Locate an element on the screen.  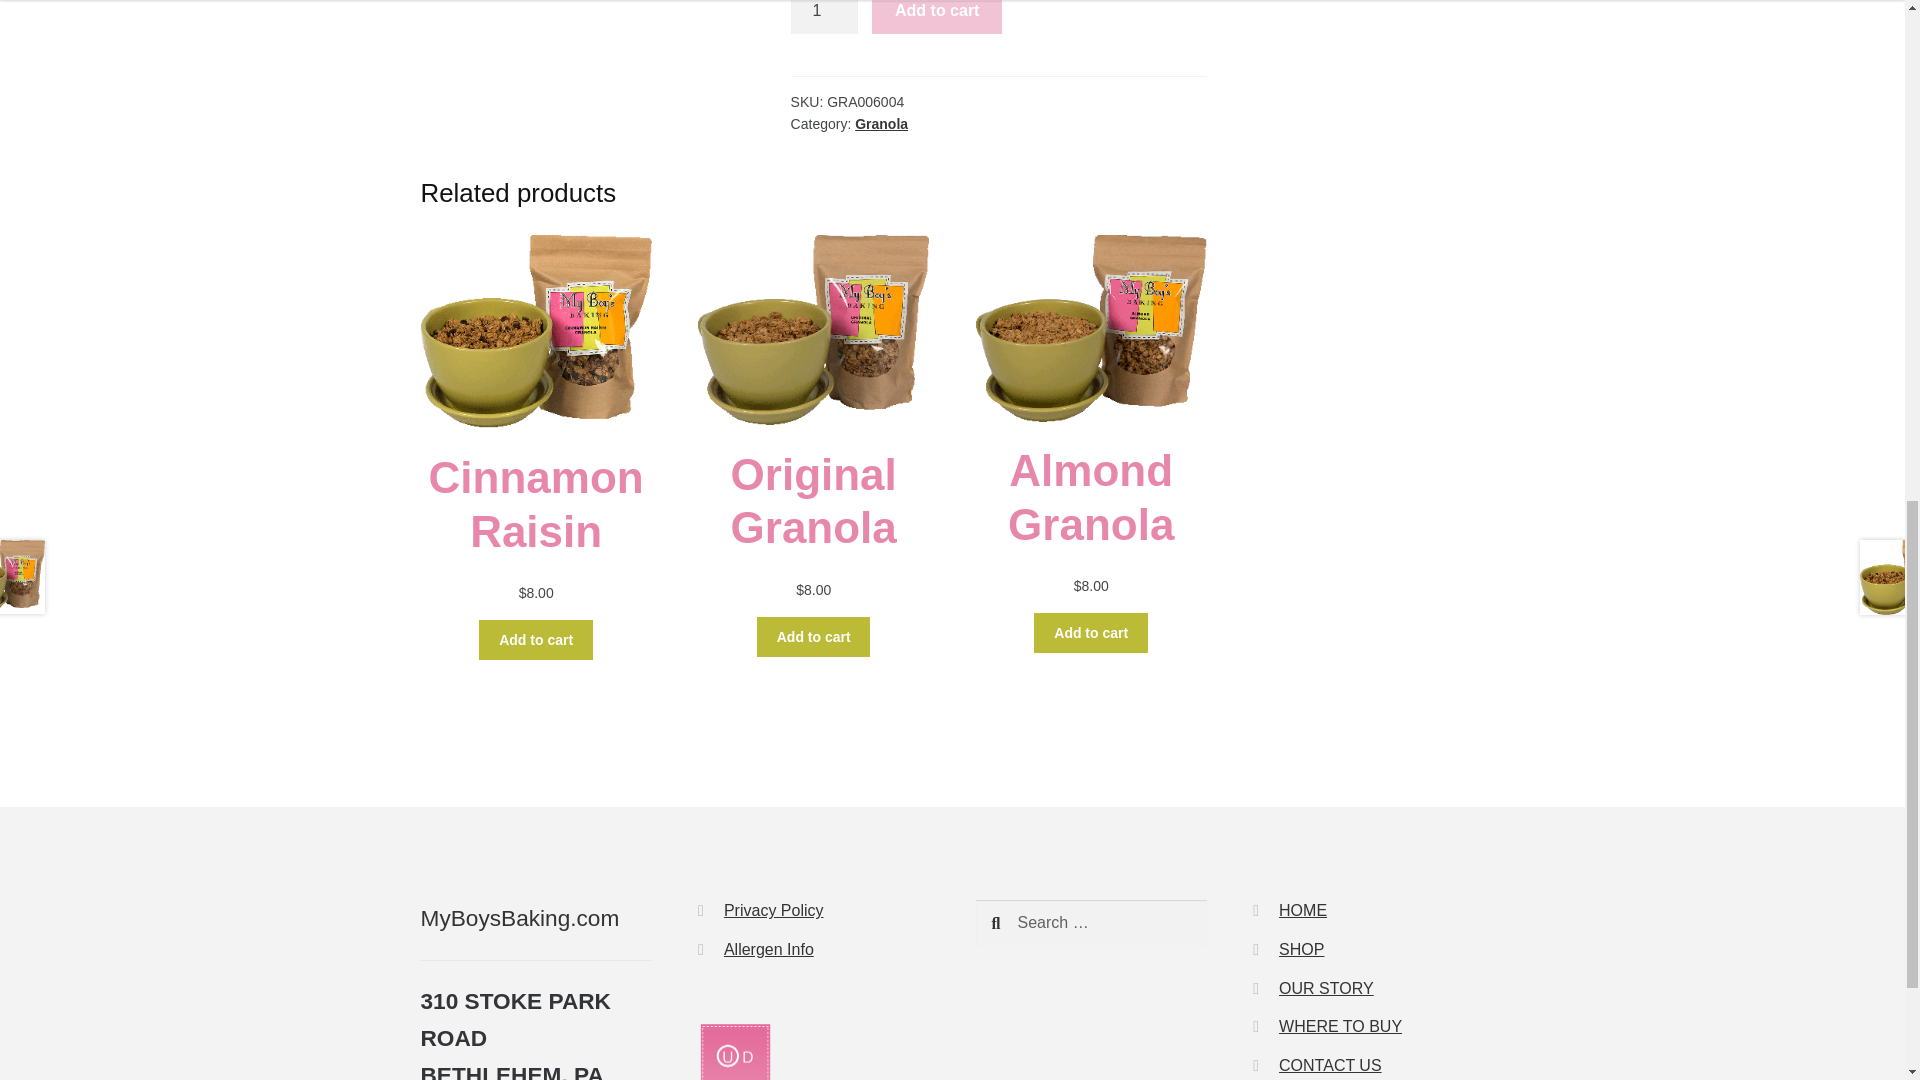
1 is located at coordinates (824, 16).